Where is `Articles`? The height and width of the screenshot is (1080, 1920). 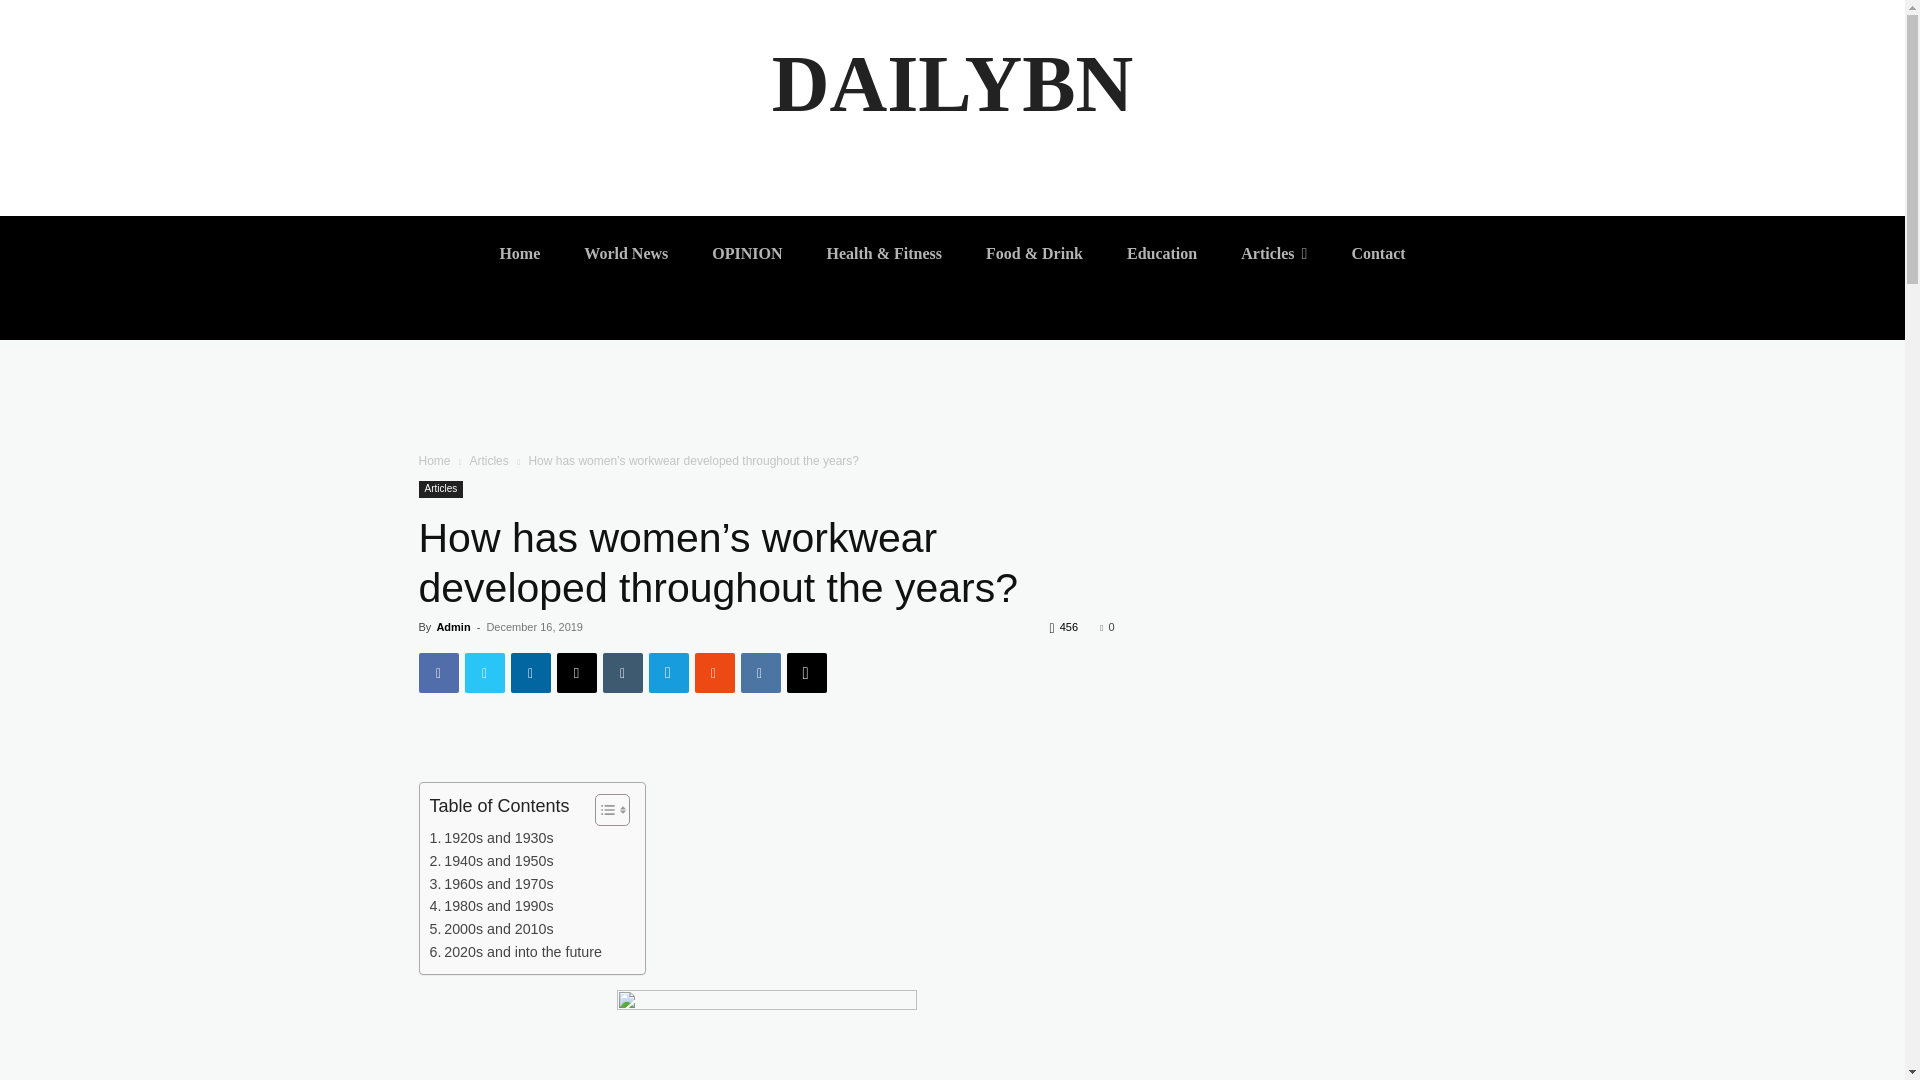
Articles is located at coordinates (488, 460).